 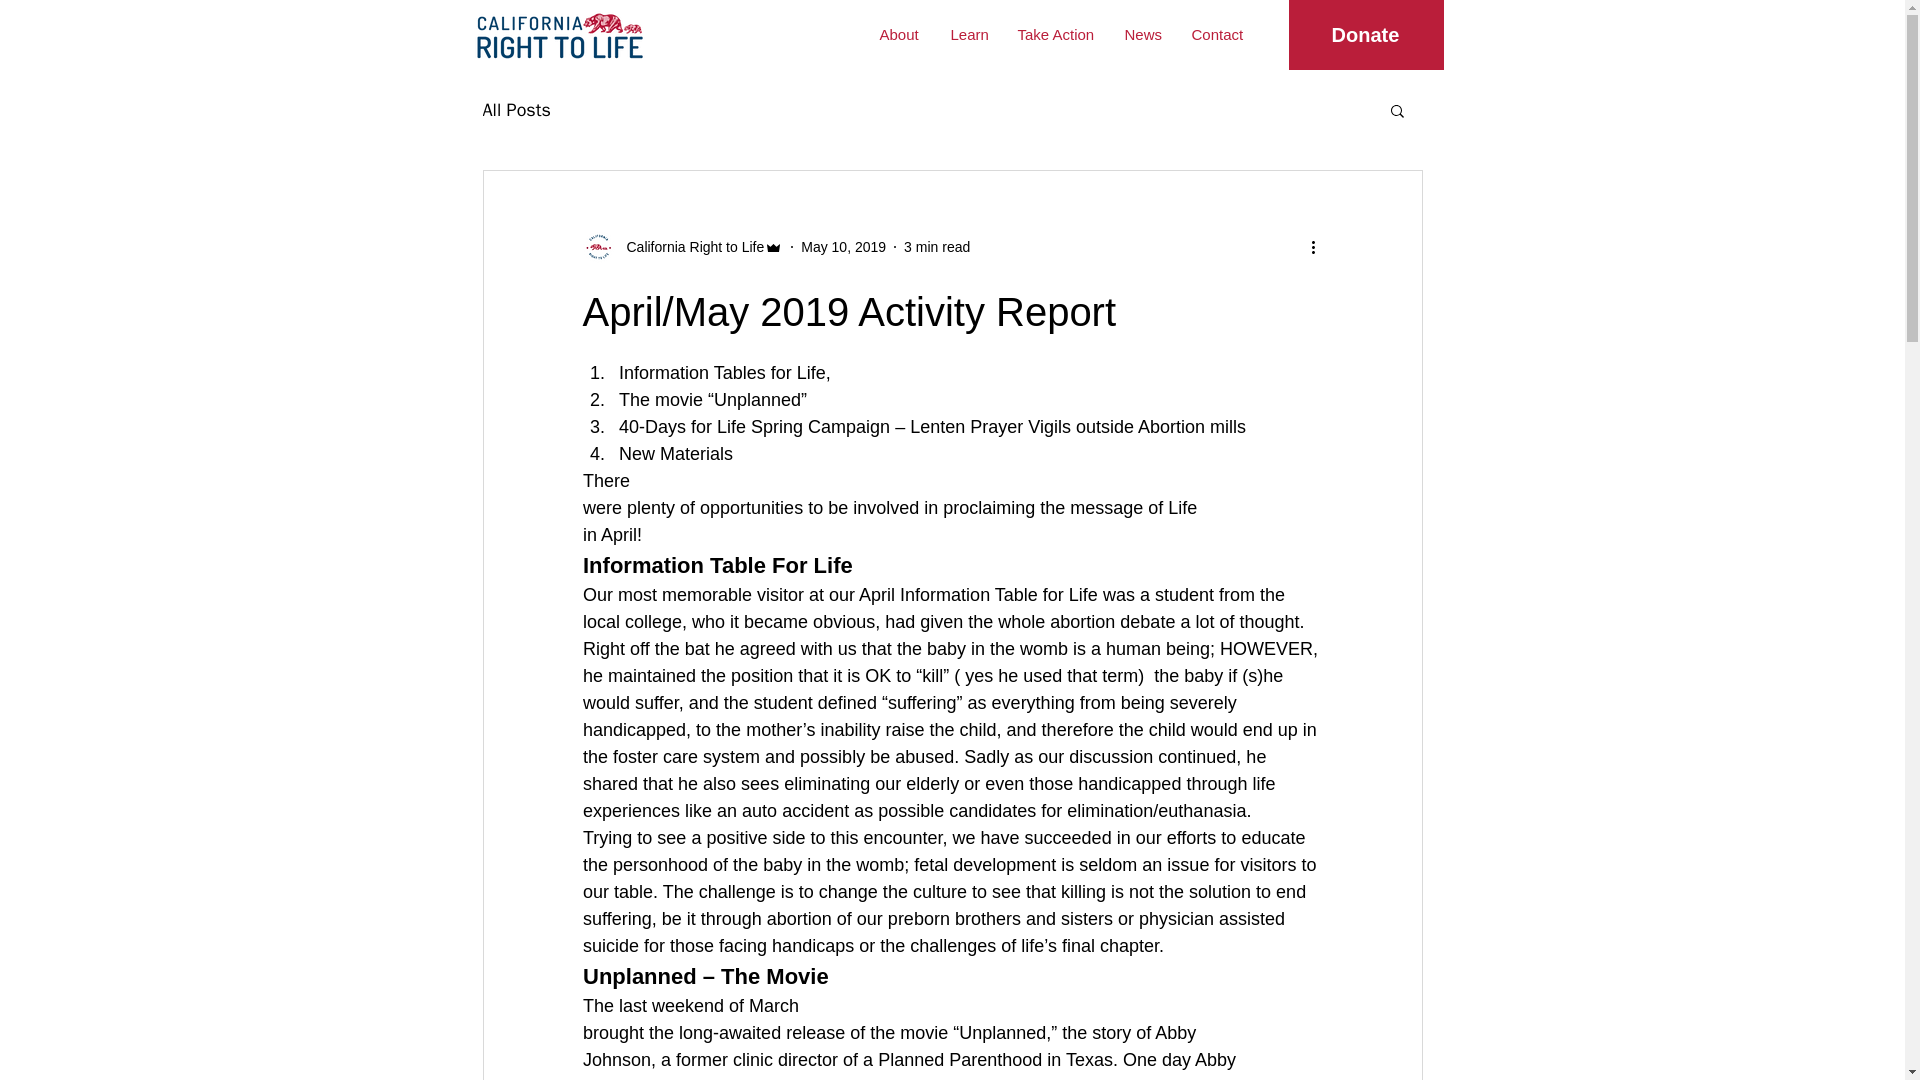 I want to click on Learn, so click(x=969, y=35).